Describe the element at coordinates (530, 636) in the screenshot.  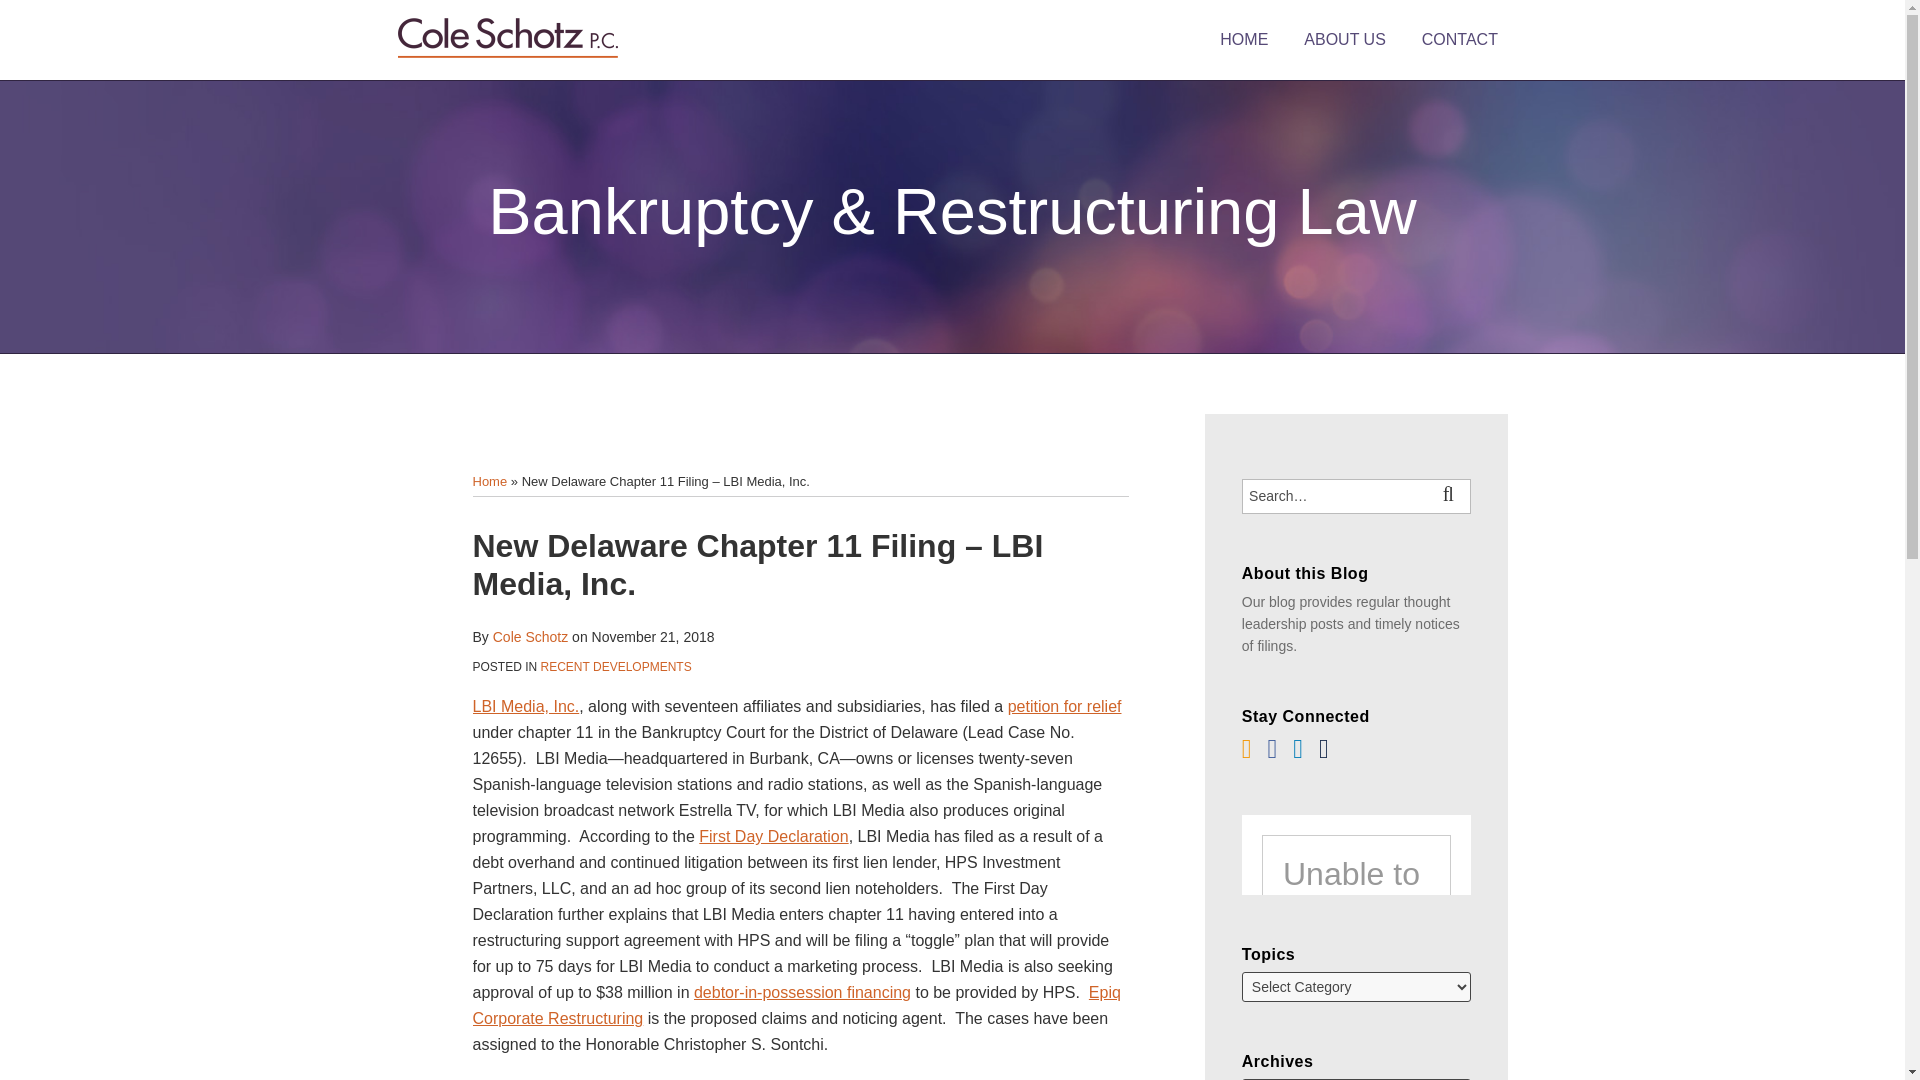
I see `Cole Schotz` at that location.